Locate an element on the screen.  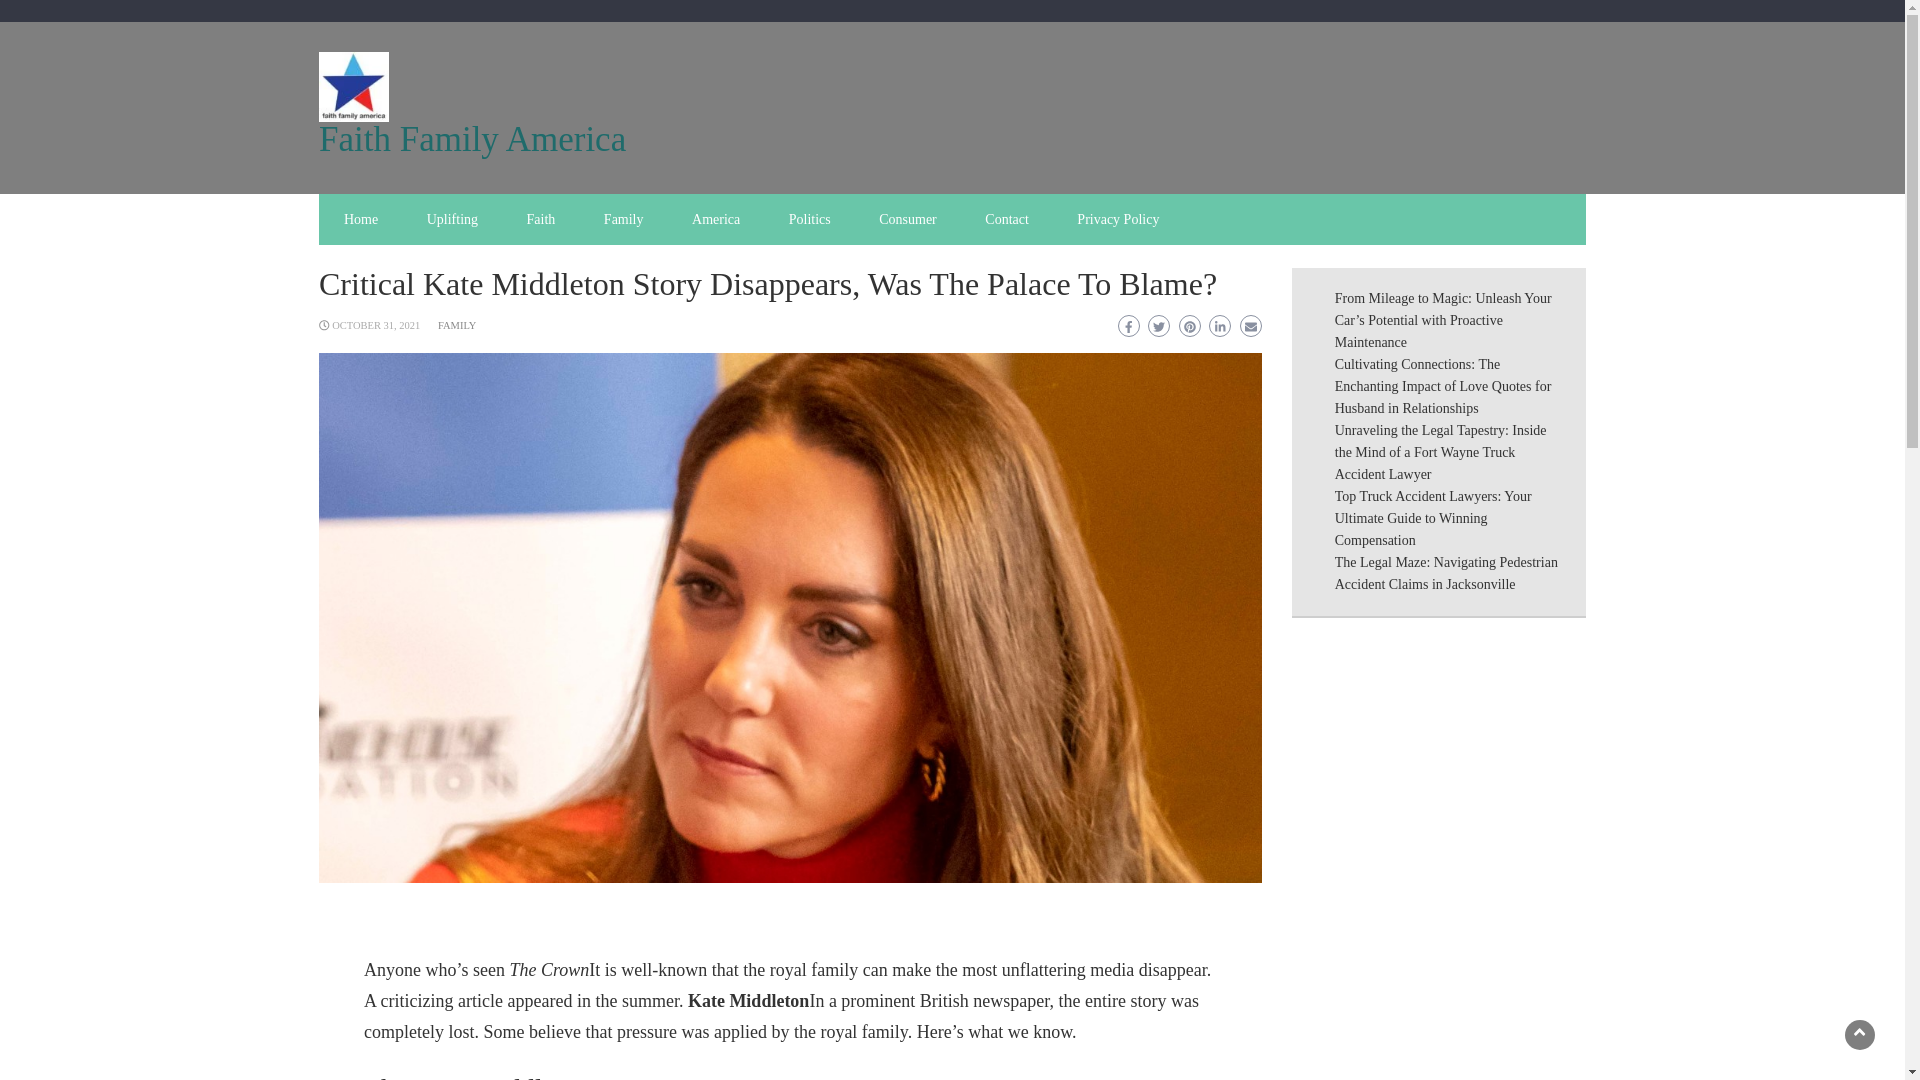
Faith is located at coordinates (541, 220).